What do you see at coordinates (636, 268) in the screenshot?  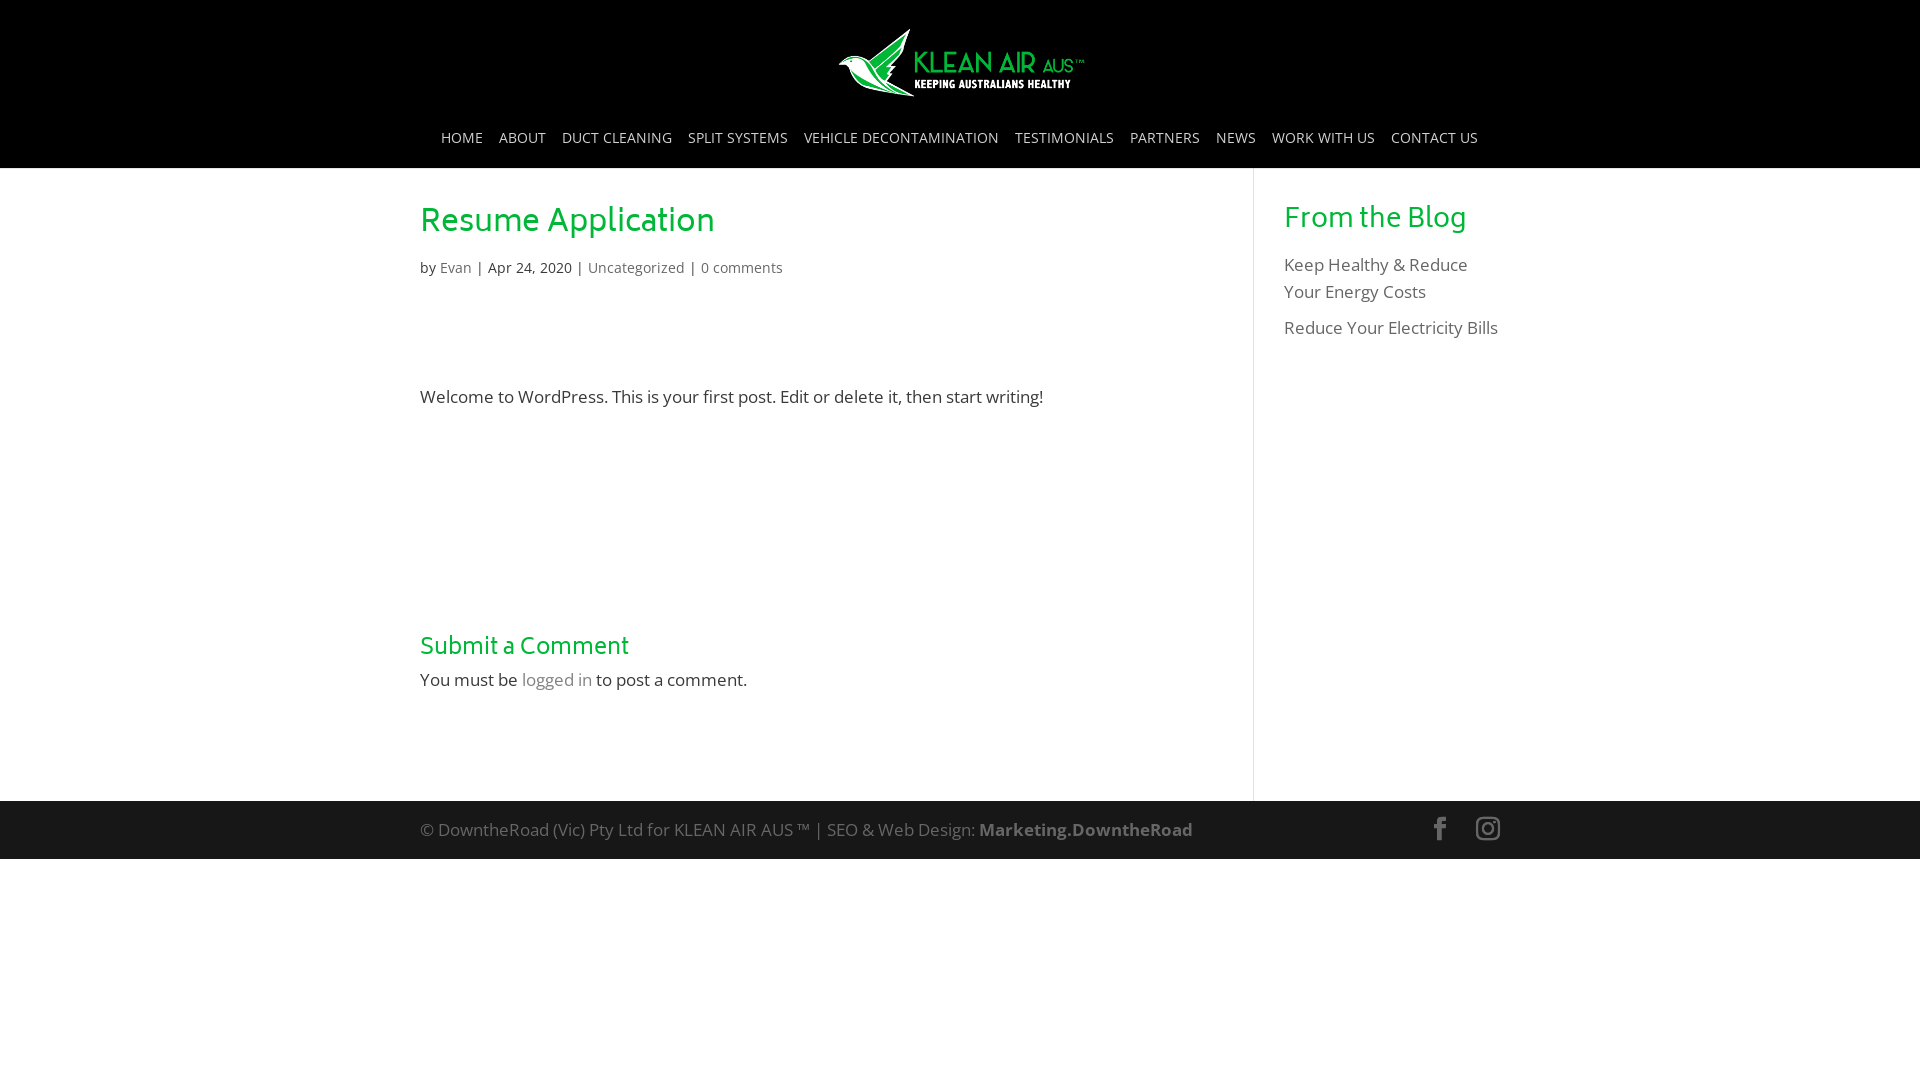 I see `Uncategorized` at bounding box center [636, 268].